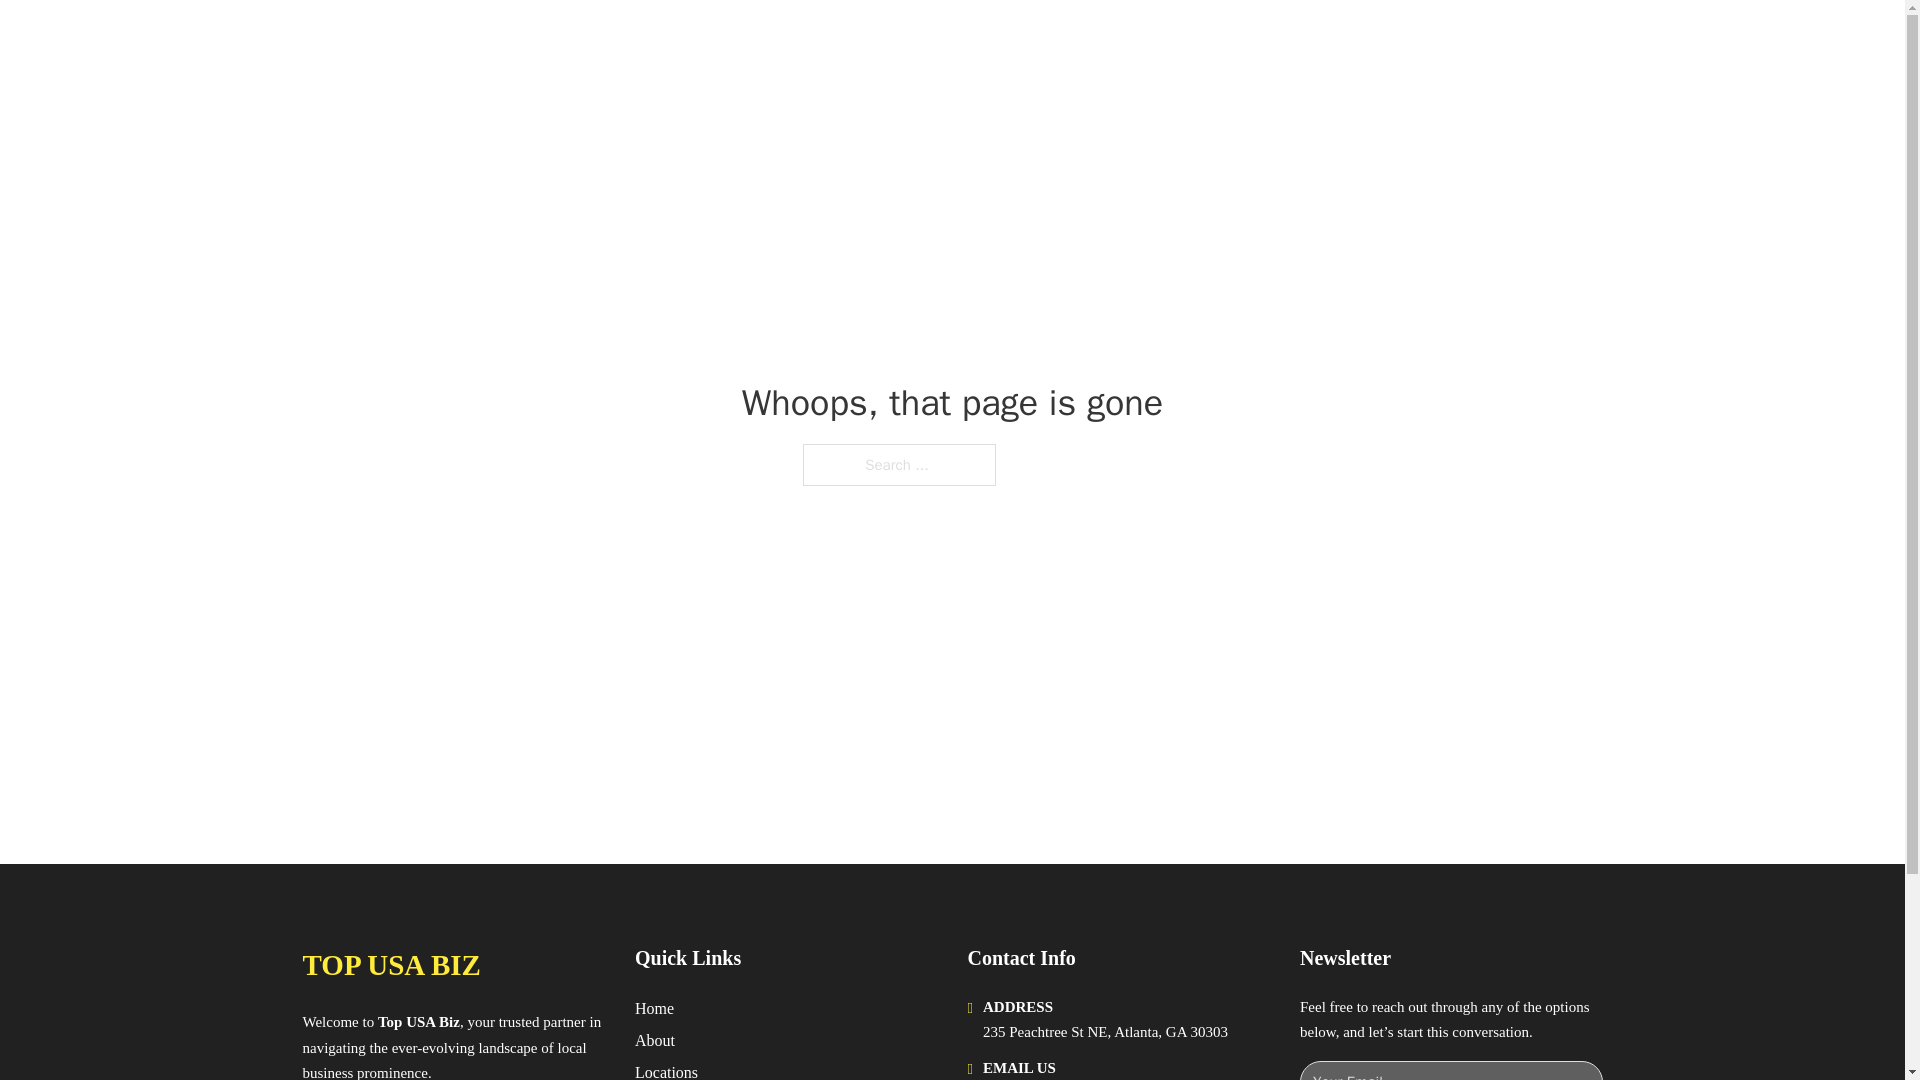  Describe the element at coordinates (654, 1008) in the screenshot. I see `Home` at that location.